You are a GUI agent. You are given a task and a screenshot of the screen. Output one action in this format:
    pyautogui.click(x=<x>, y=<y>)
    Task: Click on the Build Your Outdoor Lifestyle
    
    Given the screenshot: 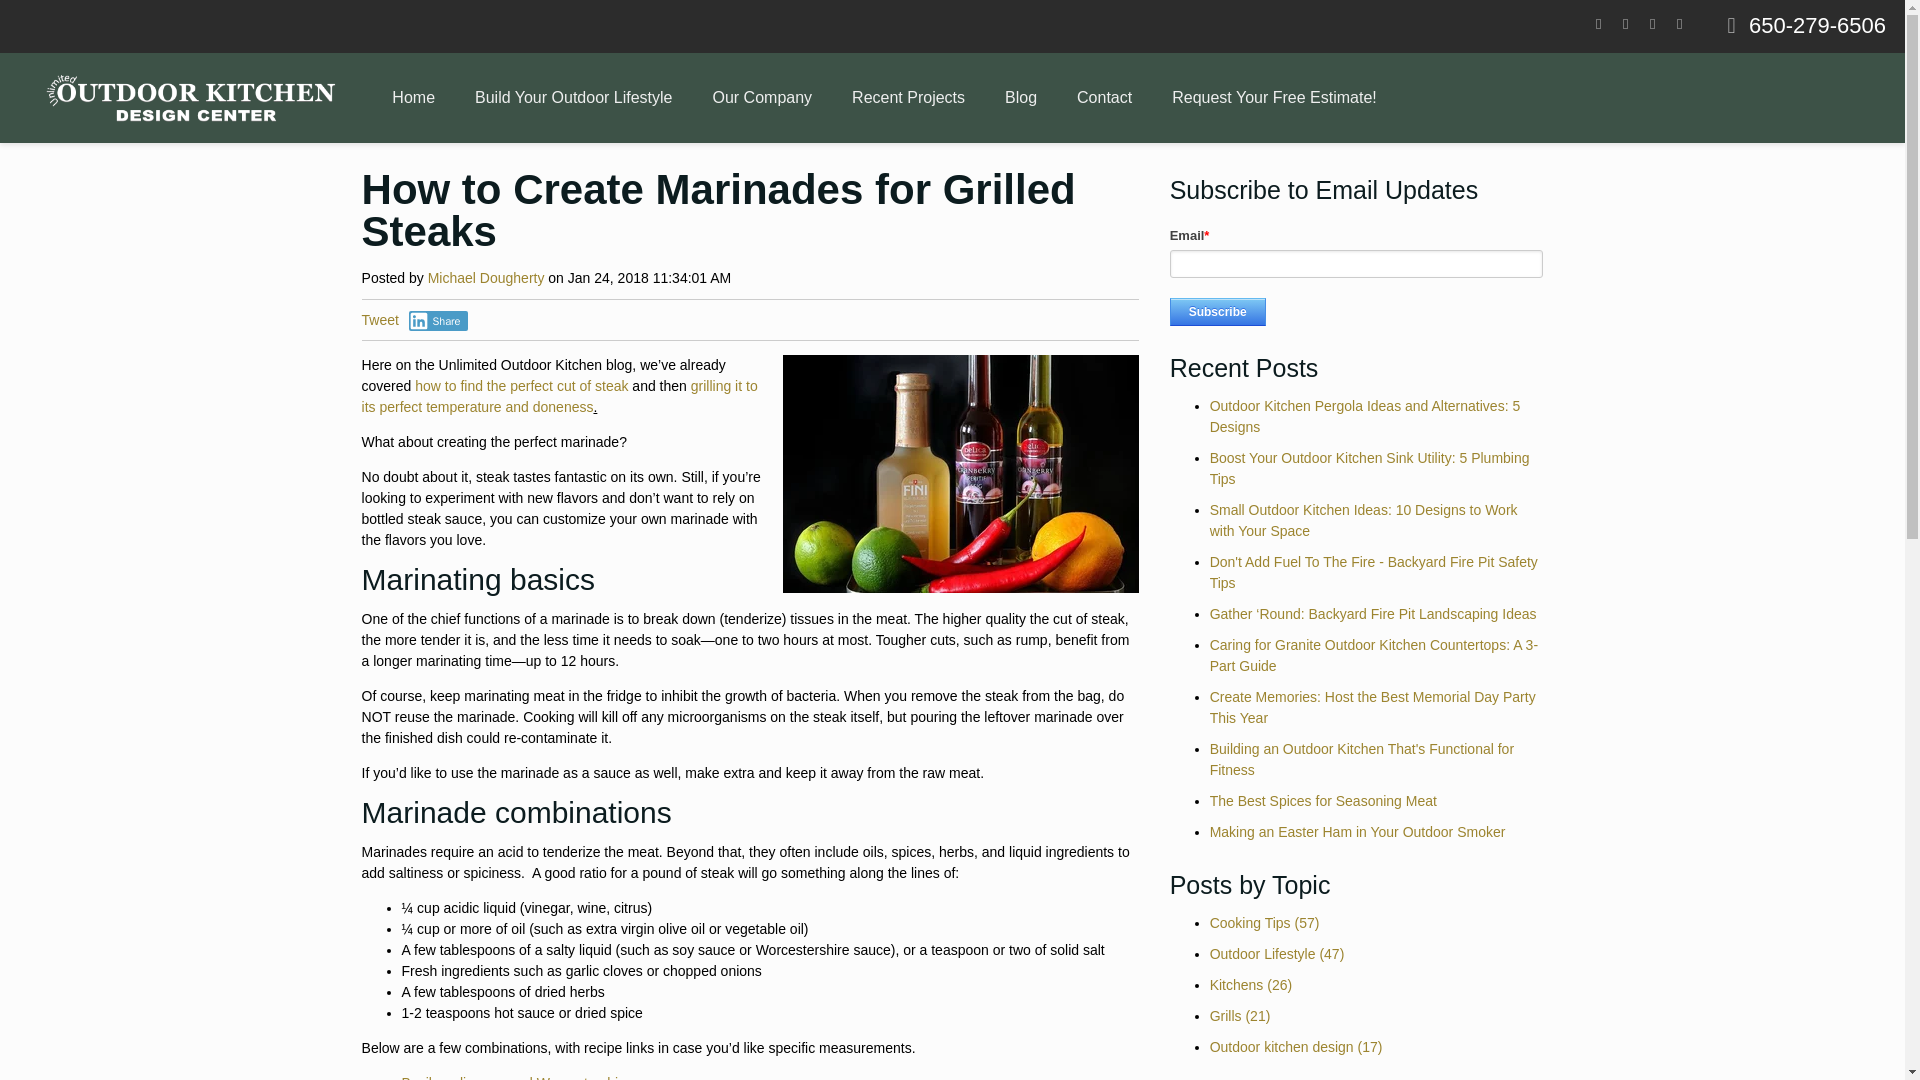 What is the action you would take?
    pyautogui.click(x=573, y=97)
    